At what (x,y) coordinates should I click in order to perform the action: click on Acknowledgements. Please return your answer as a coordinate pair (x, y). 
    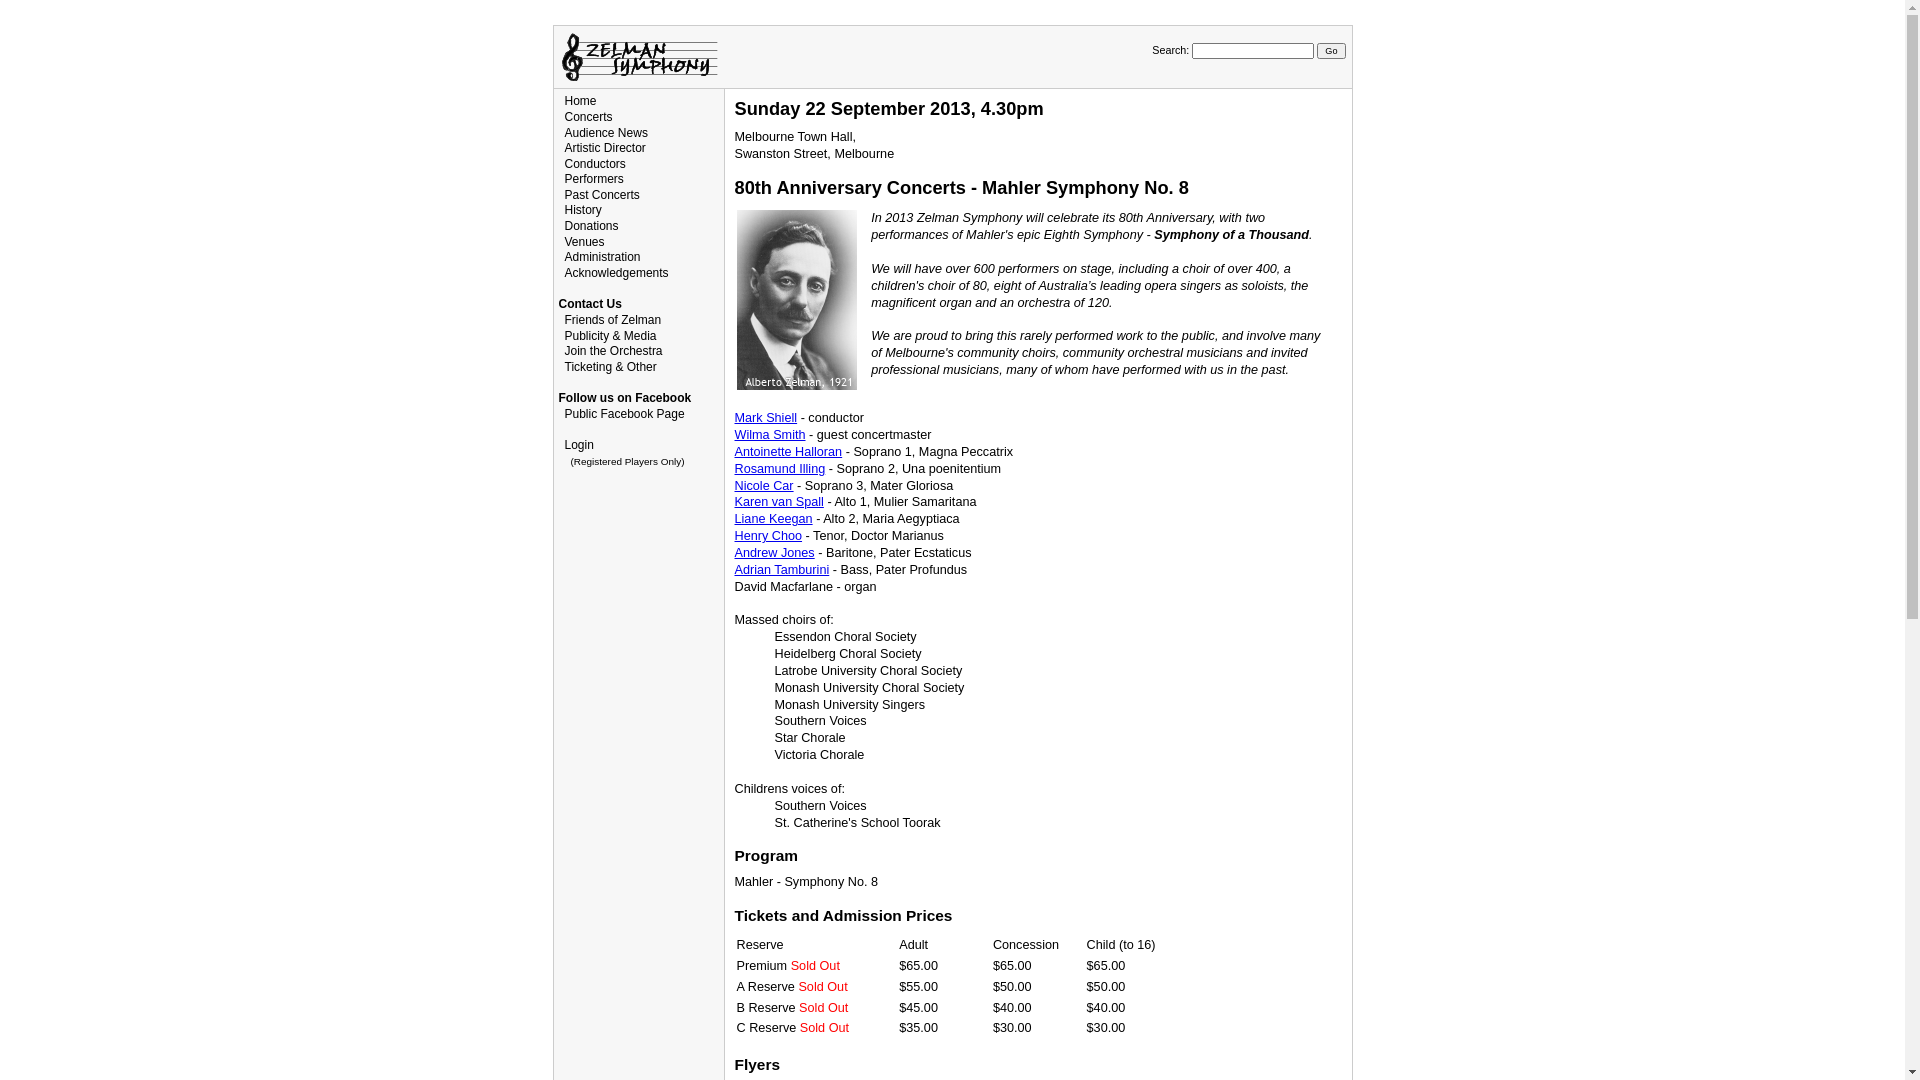
    Looking at the image, I should click on (616, 273).